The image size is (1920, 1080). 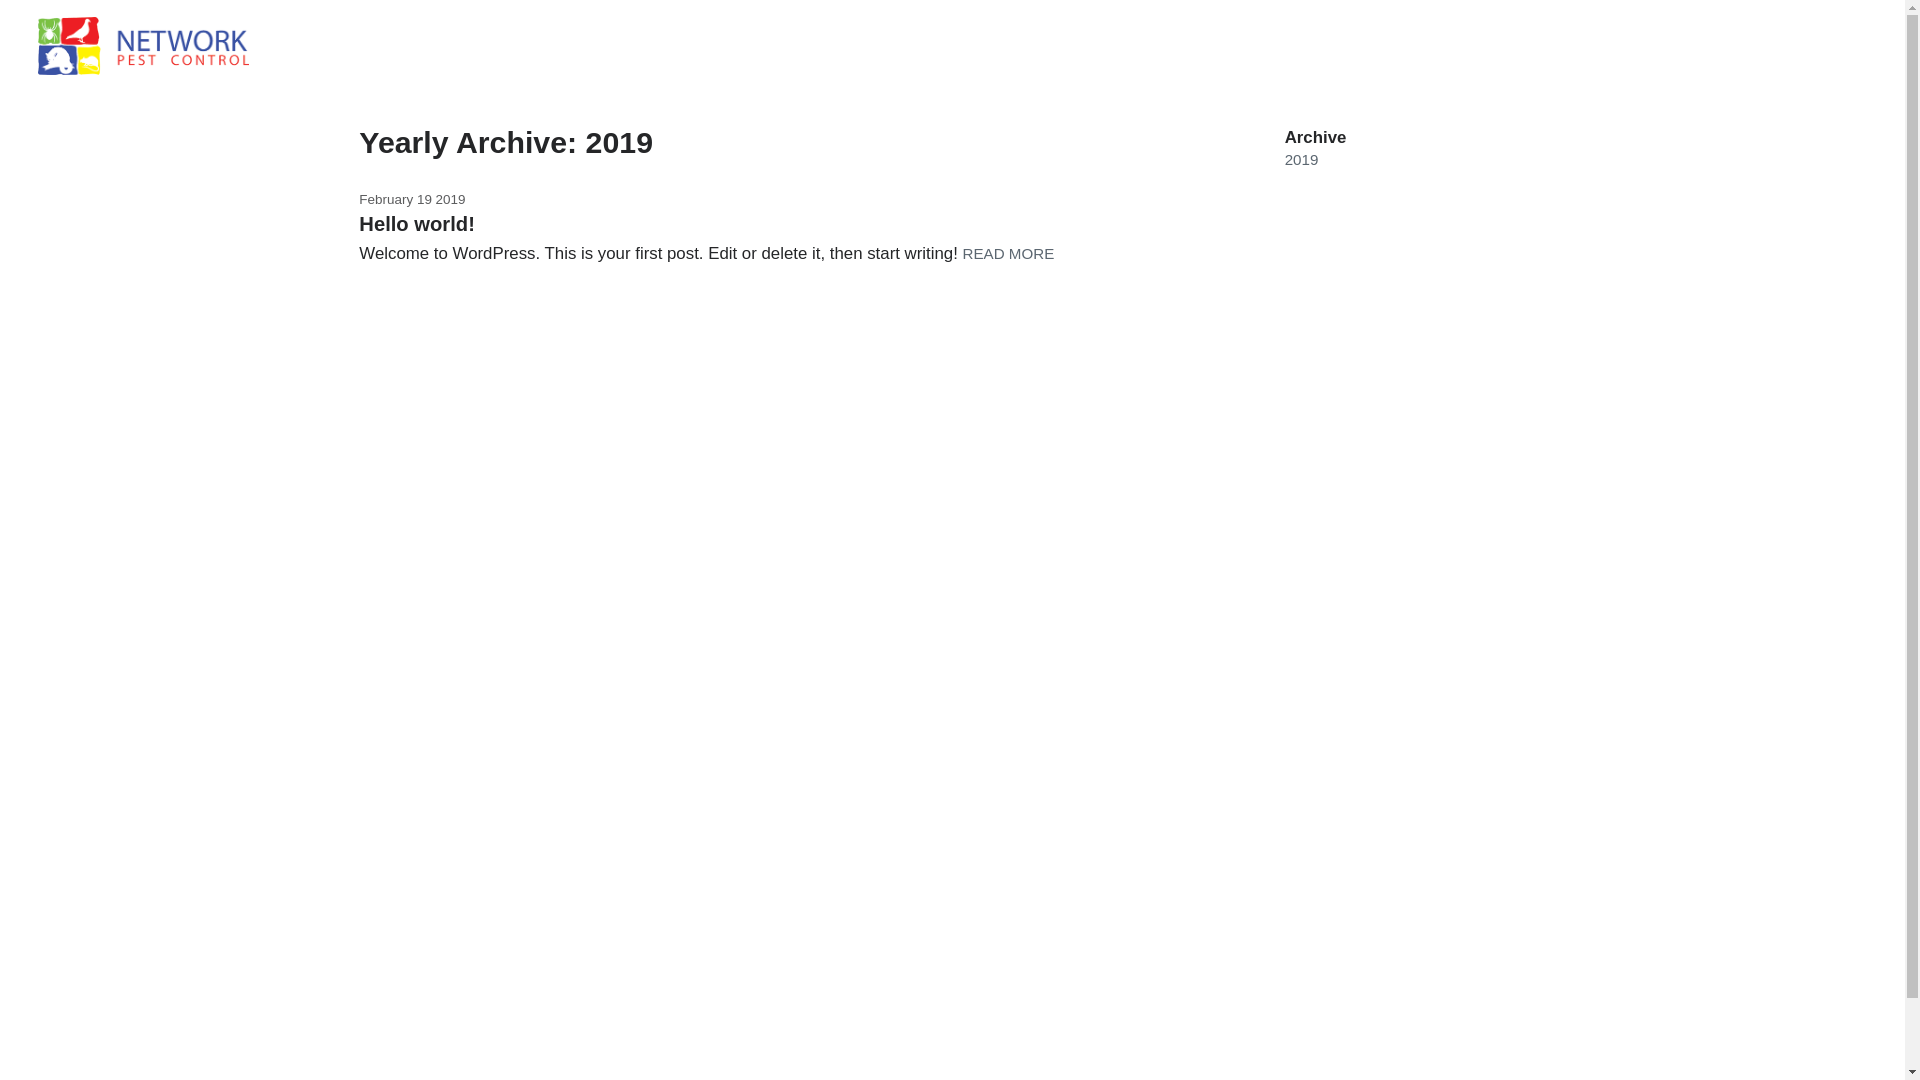 What do you see at coordinates (1009, 254) in the screenshot?
I see `READ MORE` at bounding box center [1009, 254].